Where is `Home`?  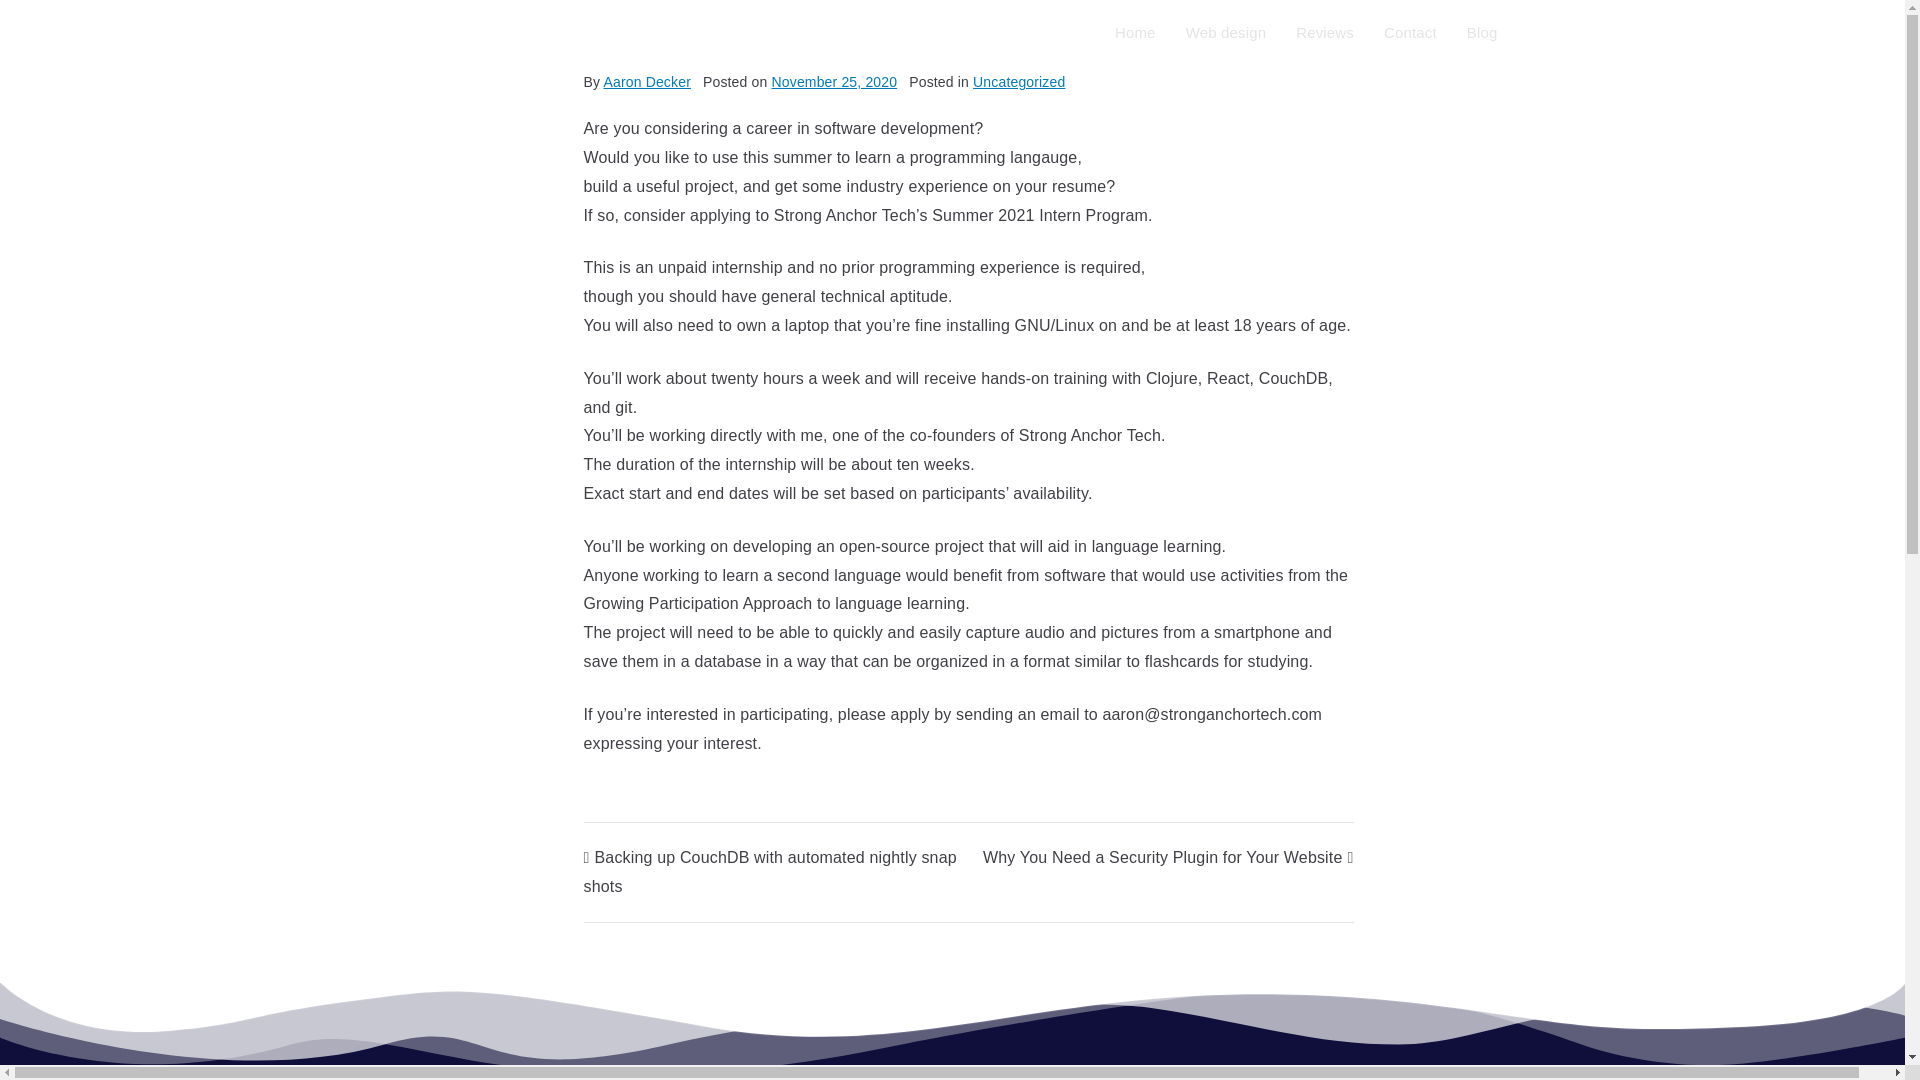
Home is located at coordinates (1136, 32).